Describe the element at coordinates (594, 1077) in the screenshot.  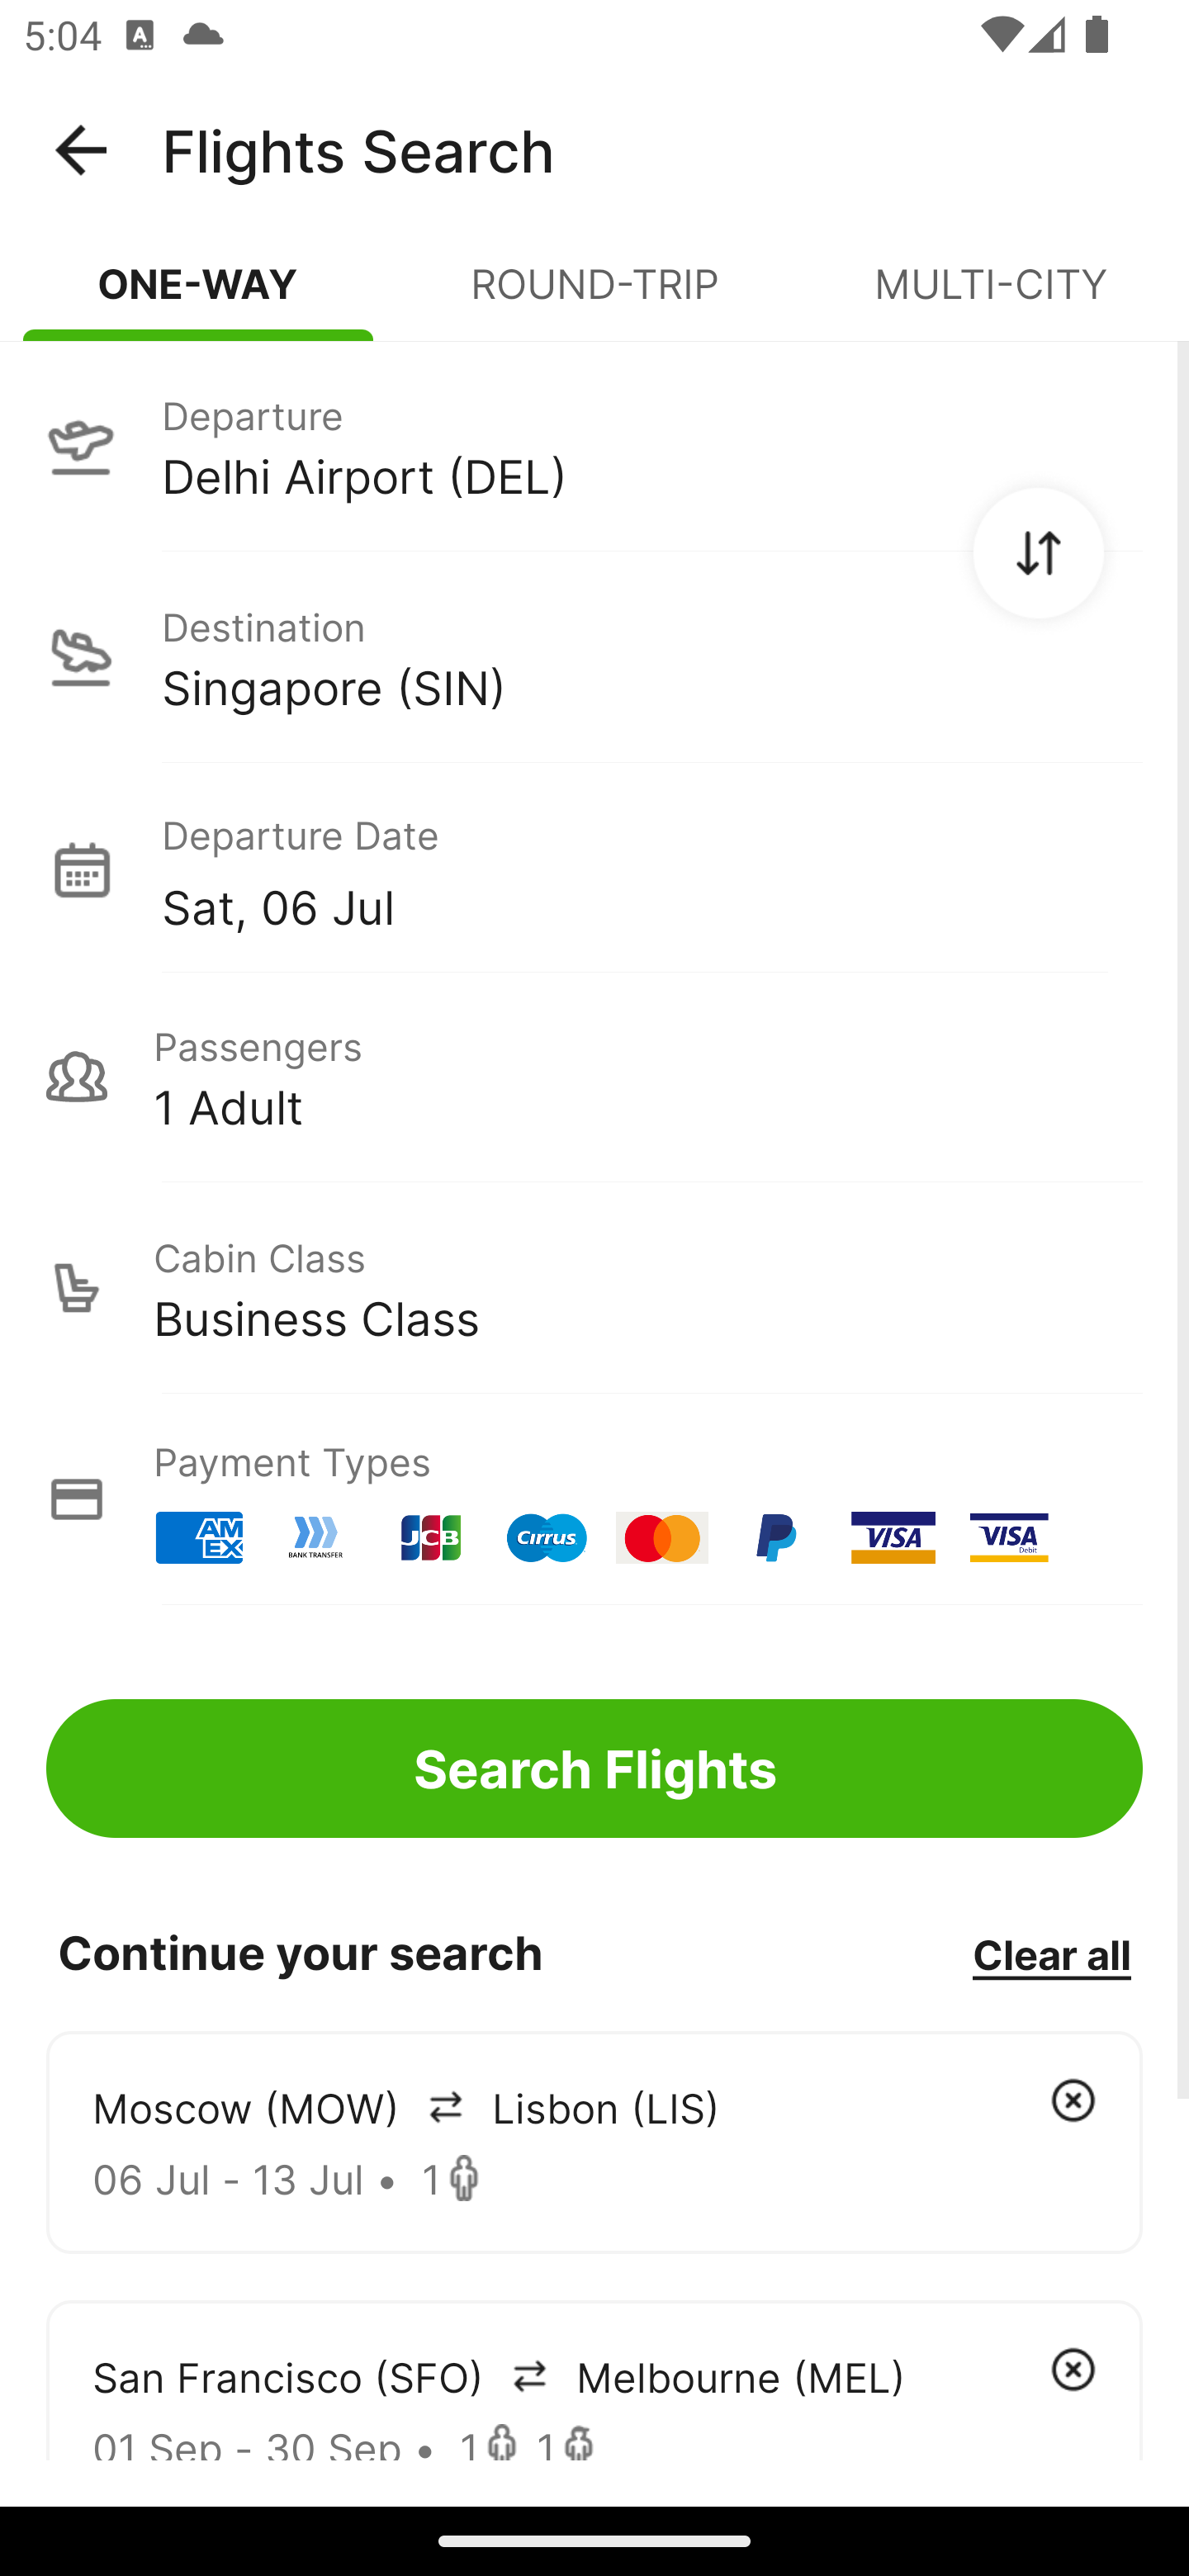
I see `Passengers 1 Adult` at that location.